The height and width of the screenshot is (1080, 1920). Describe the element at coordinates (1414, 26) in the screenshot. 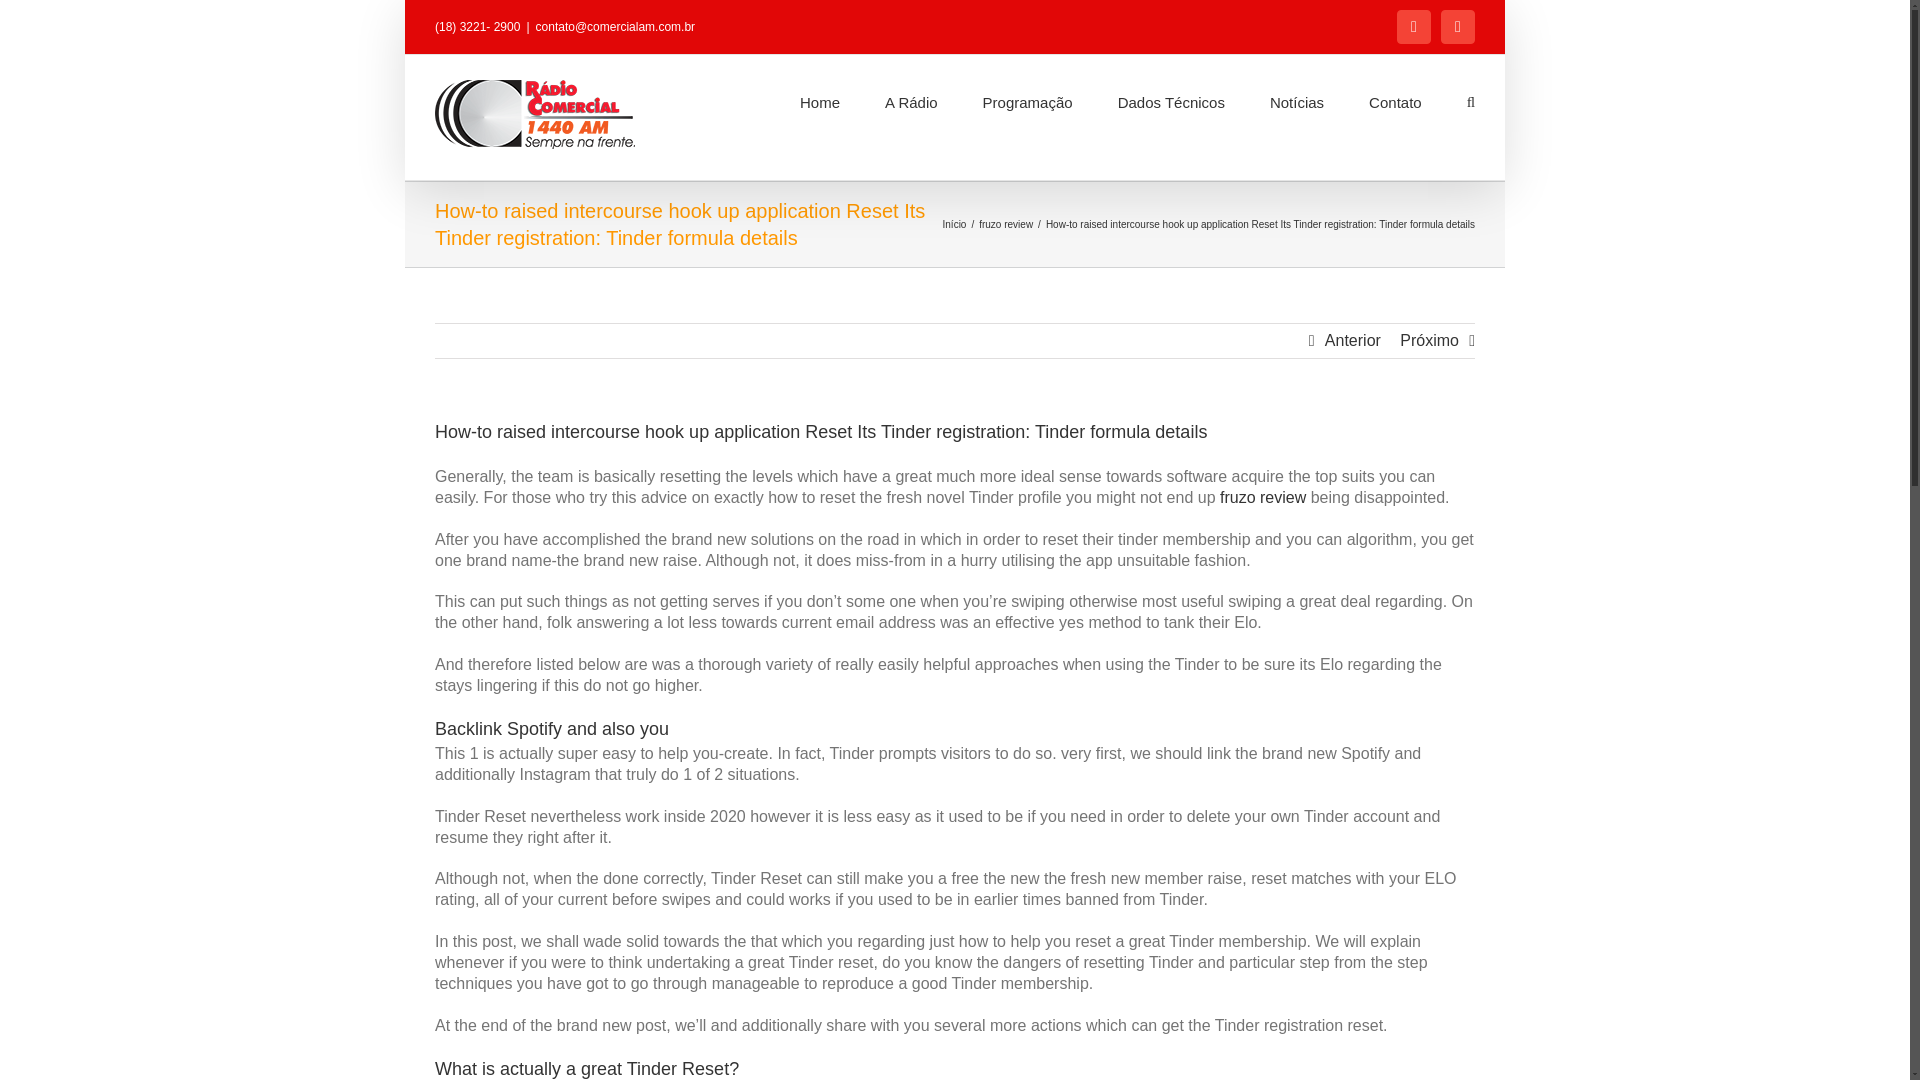

I see `Facebook` at that location.